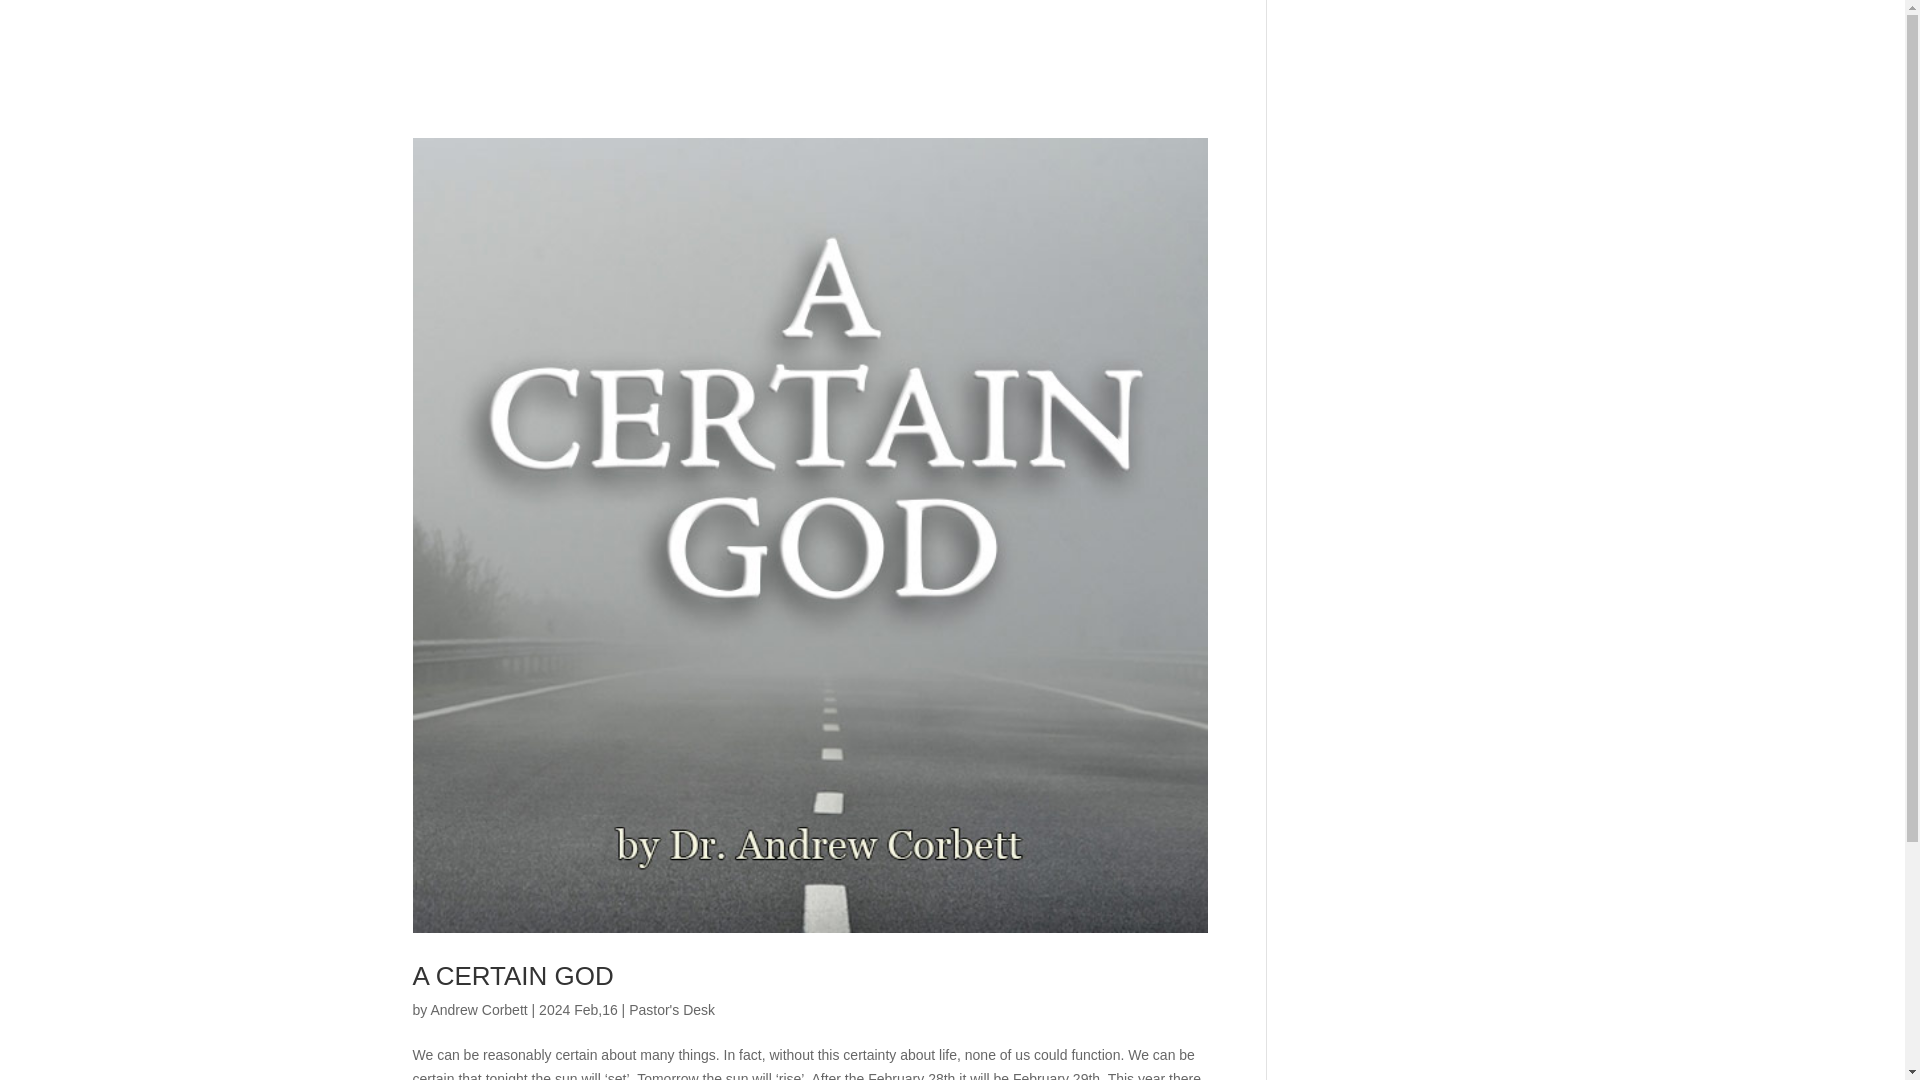 The image size is (1920, 1080). I want to click on Pastor's Desk, so click(672, 1010).